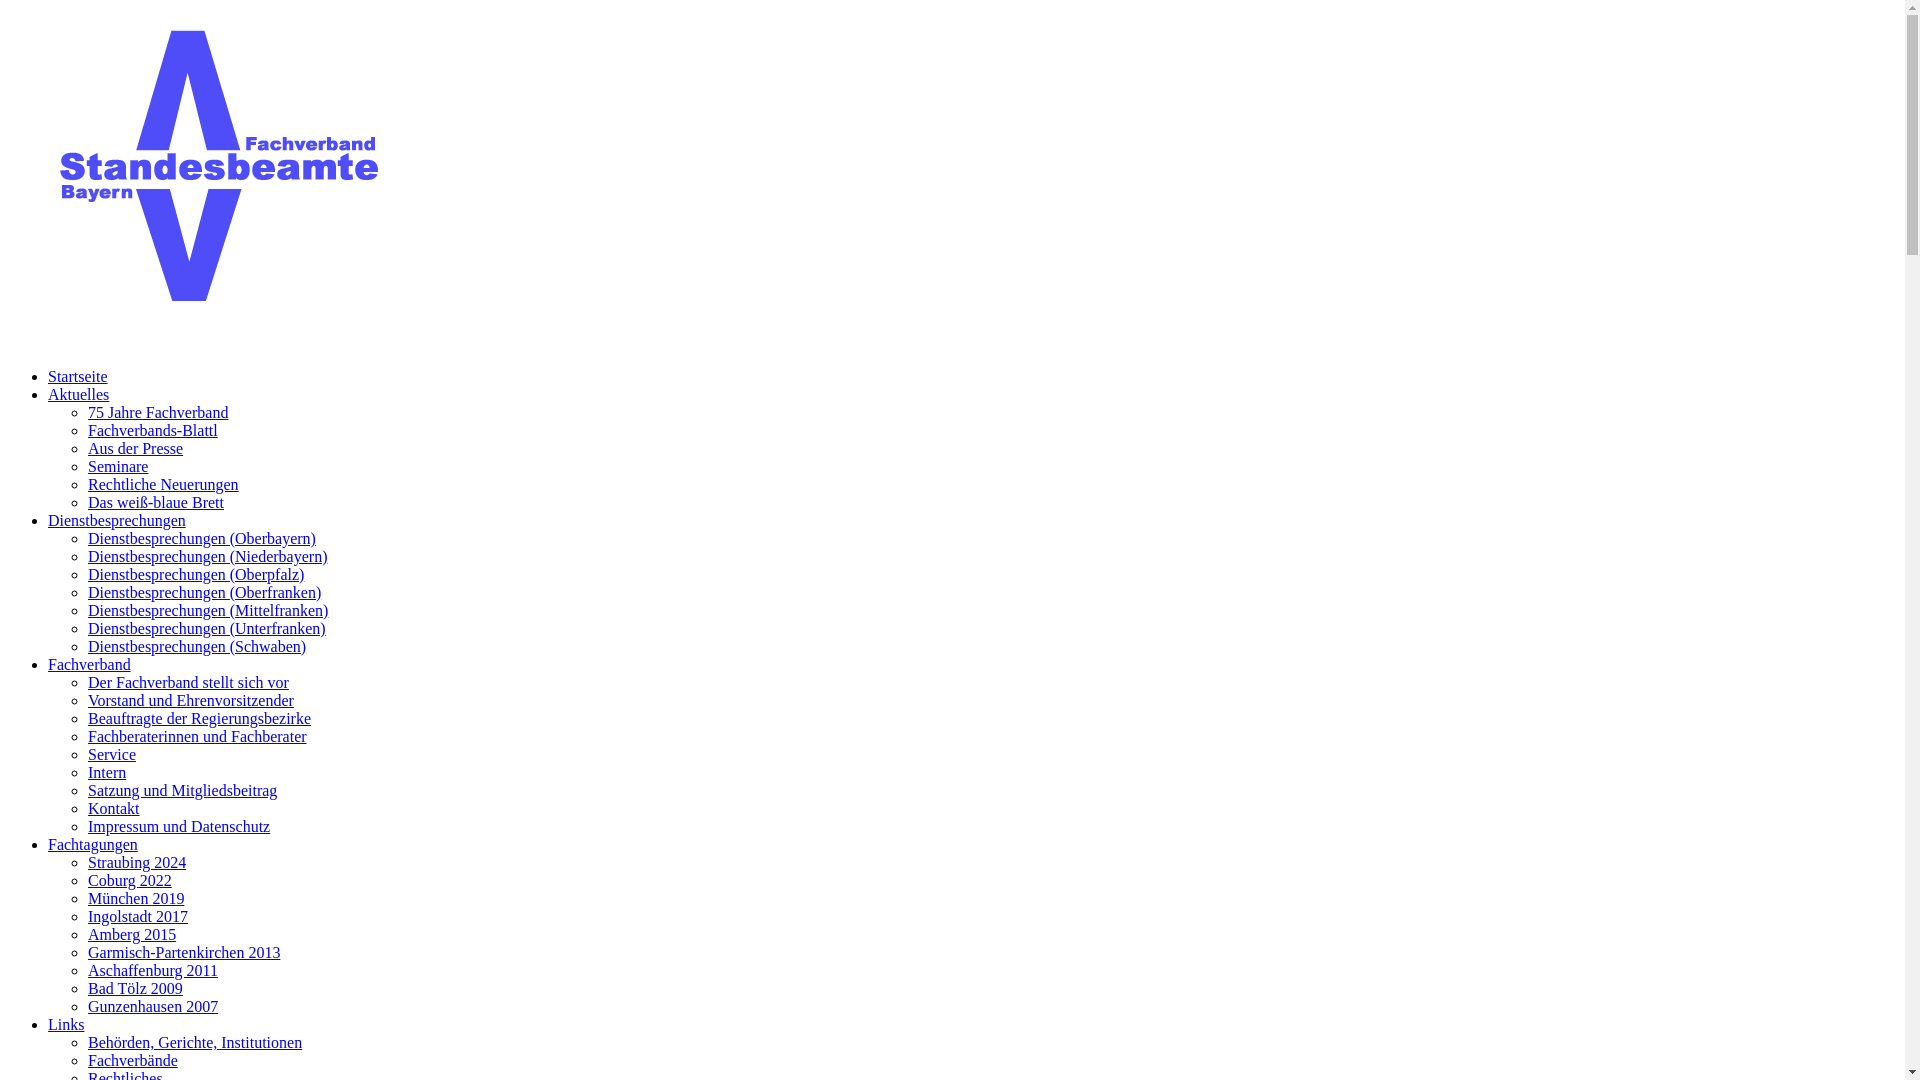 The height and width of the screenshot is (1080, 1920). I want to click on Dienstbesprechungen (Niederbayern), so click(208, 556).